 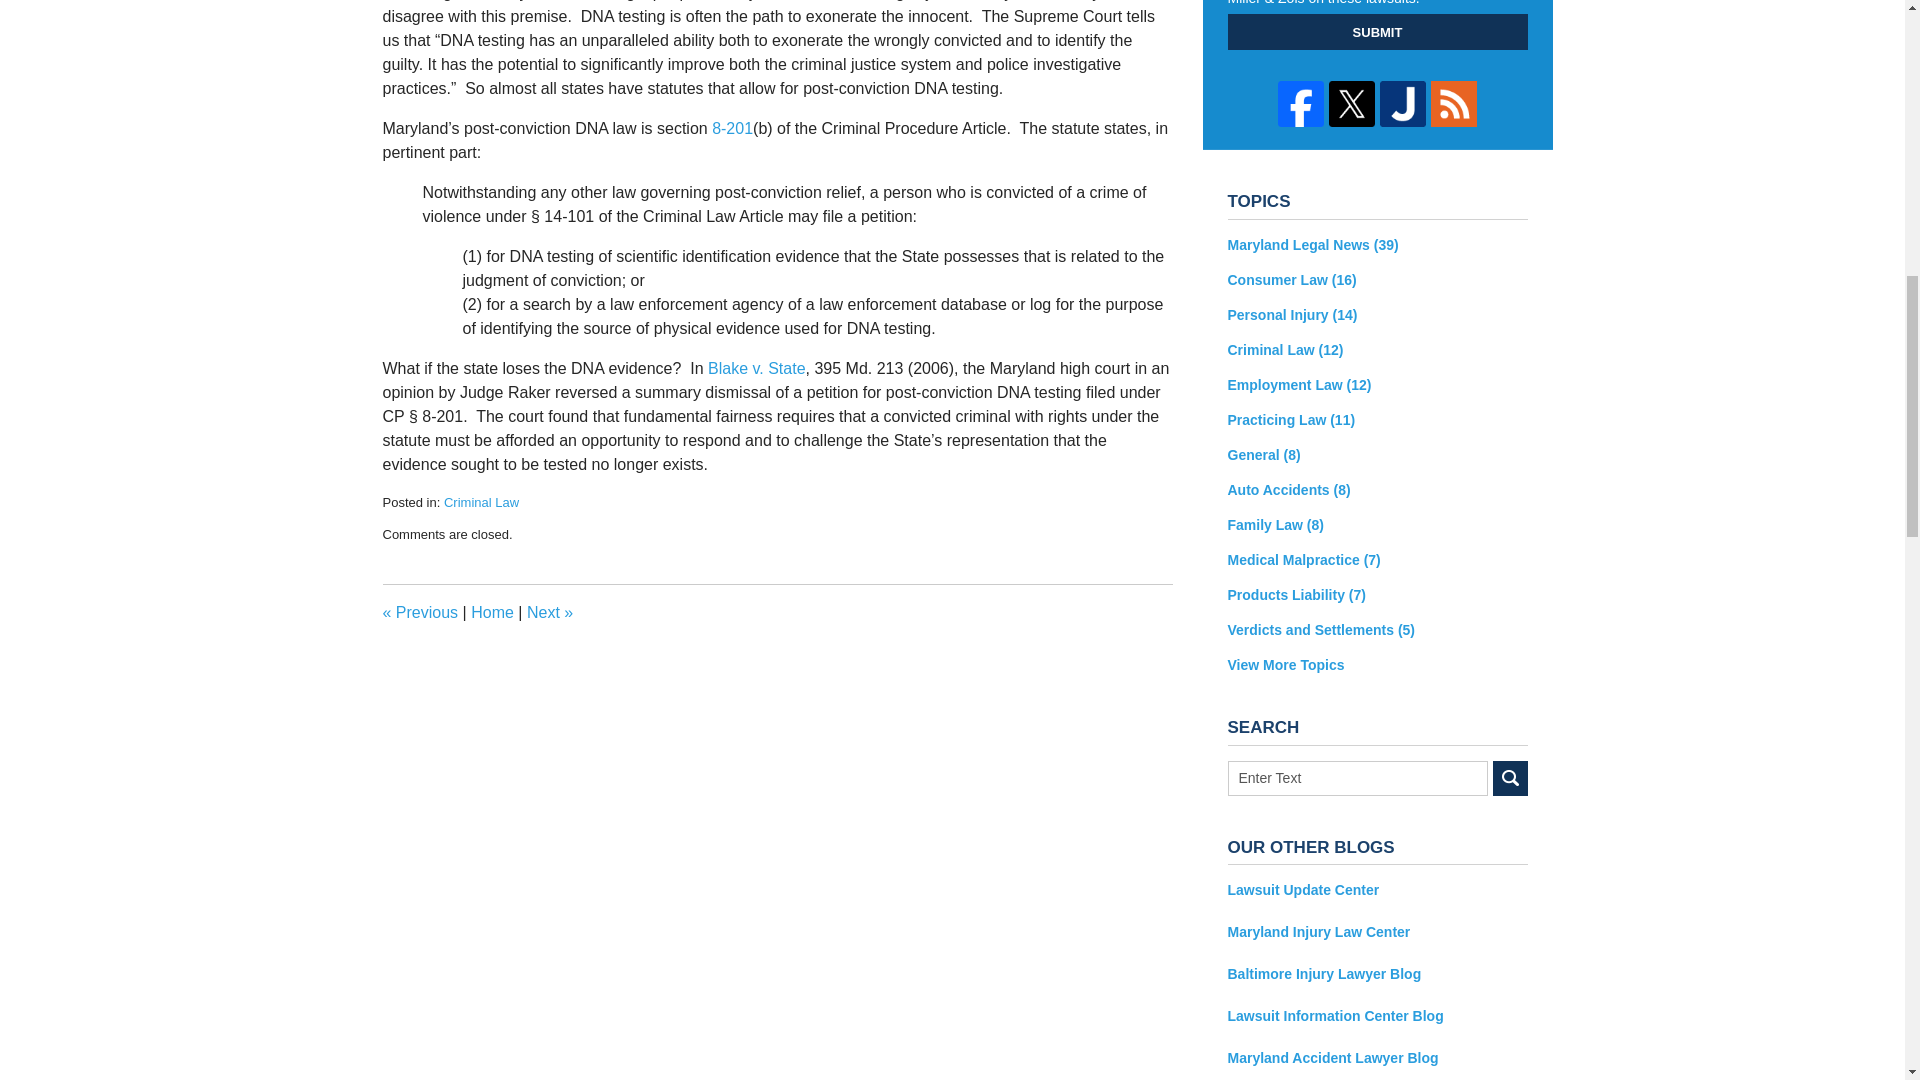 What do you see at coordinates (1351, 104) in the screenshot?
I see `Twitter` at bounding box center [1351, 104].